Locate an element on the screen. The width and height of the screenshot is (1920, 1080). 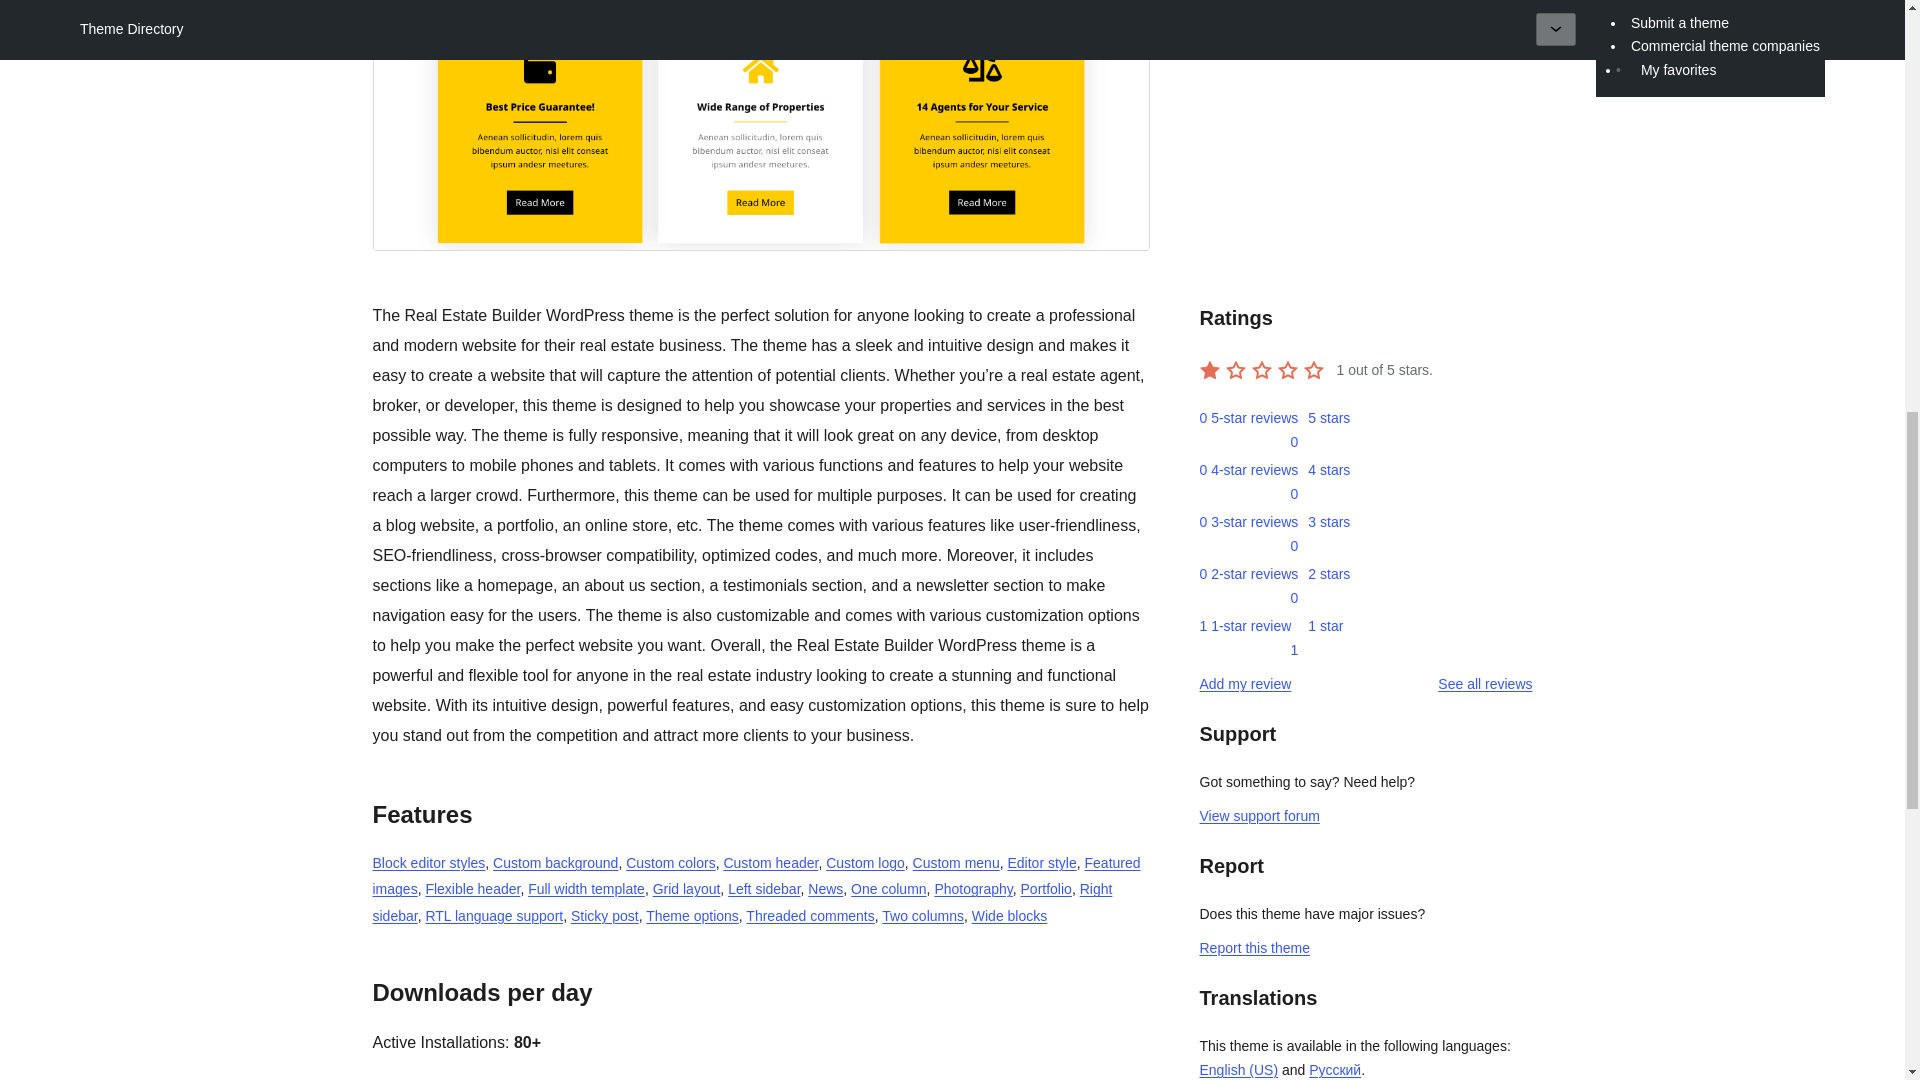
Custom menu is located at coordinates (956, 862).